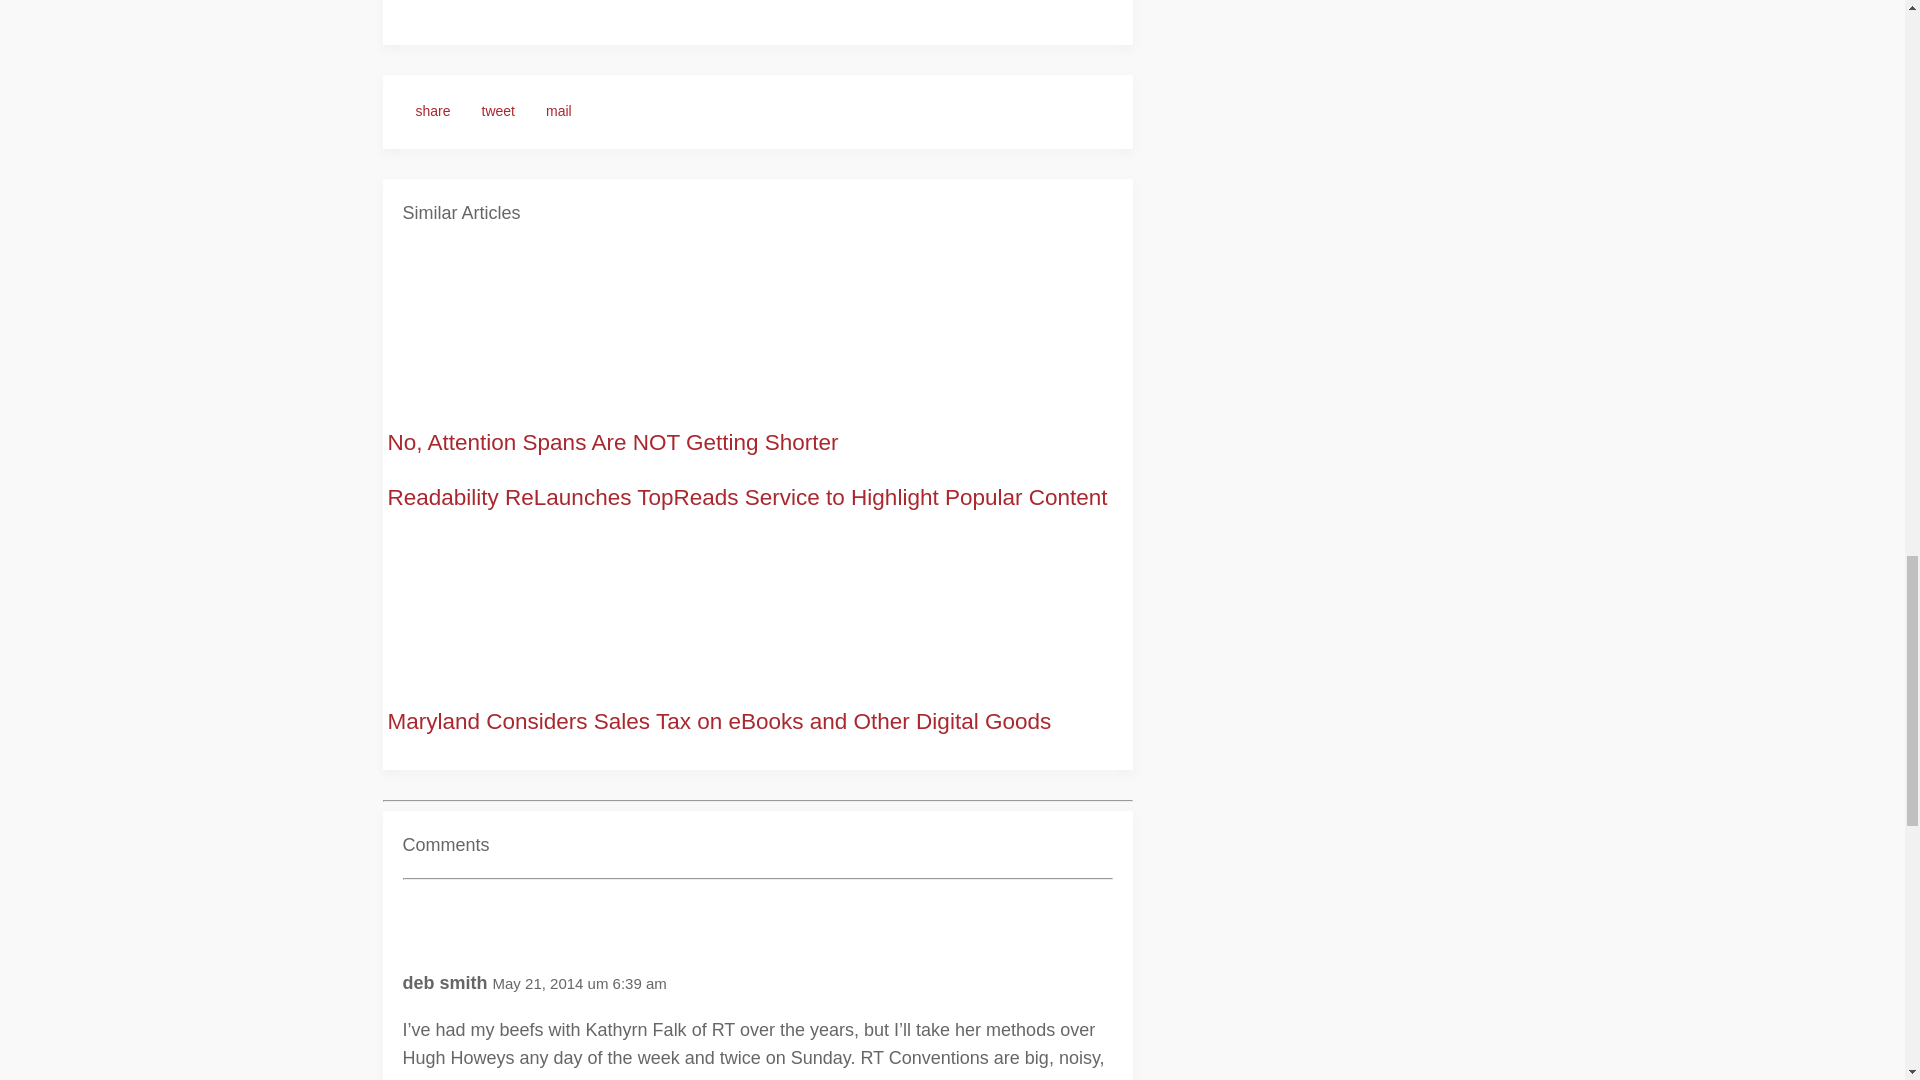 The height and width of the screenshot is (1080, 1920). I want to click on mail, so click(559, 112).